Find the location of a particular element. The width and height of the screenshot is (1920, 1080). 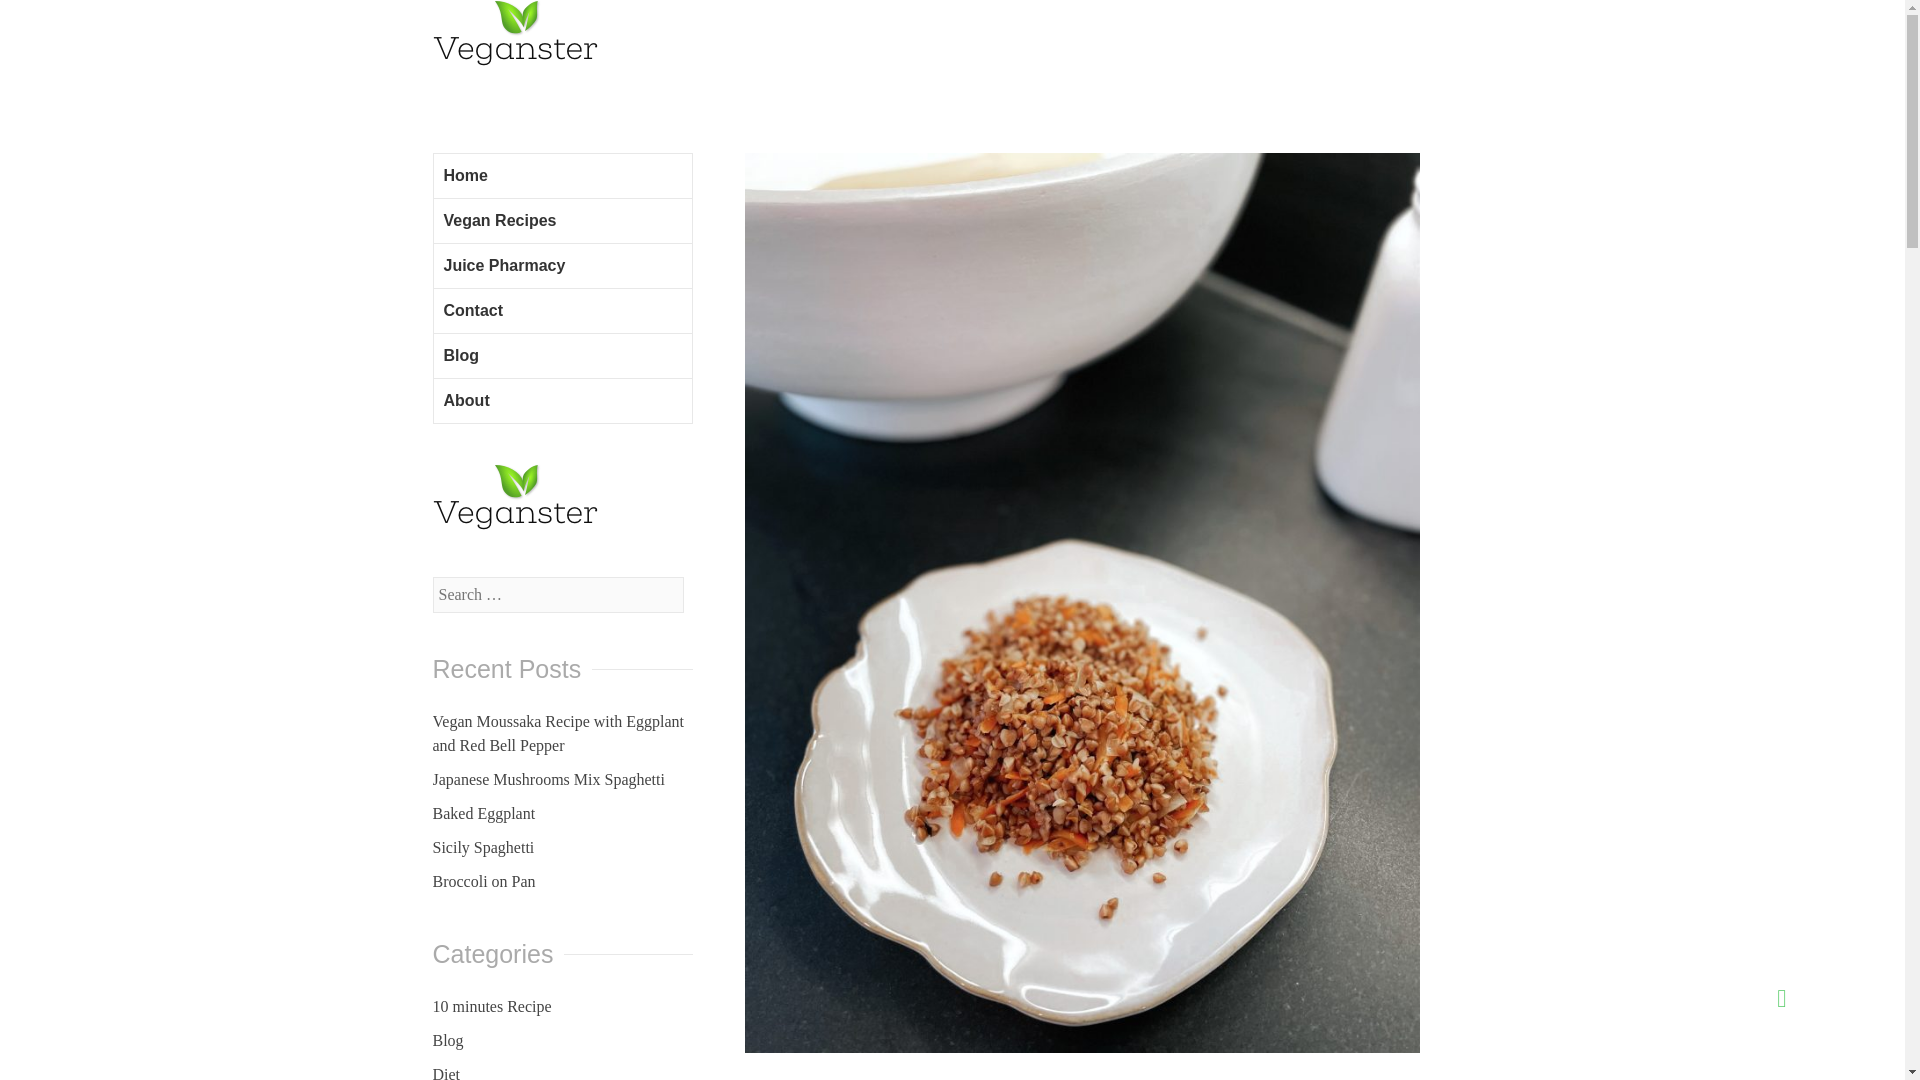

Vegan Moussaka Recipe with Eggplant and Red Bell Pepper is located at coordinates (558, 733).